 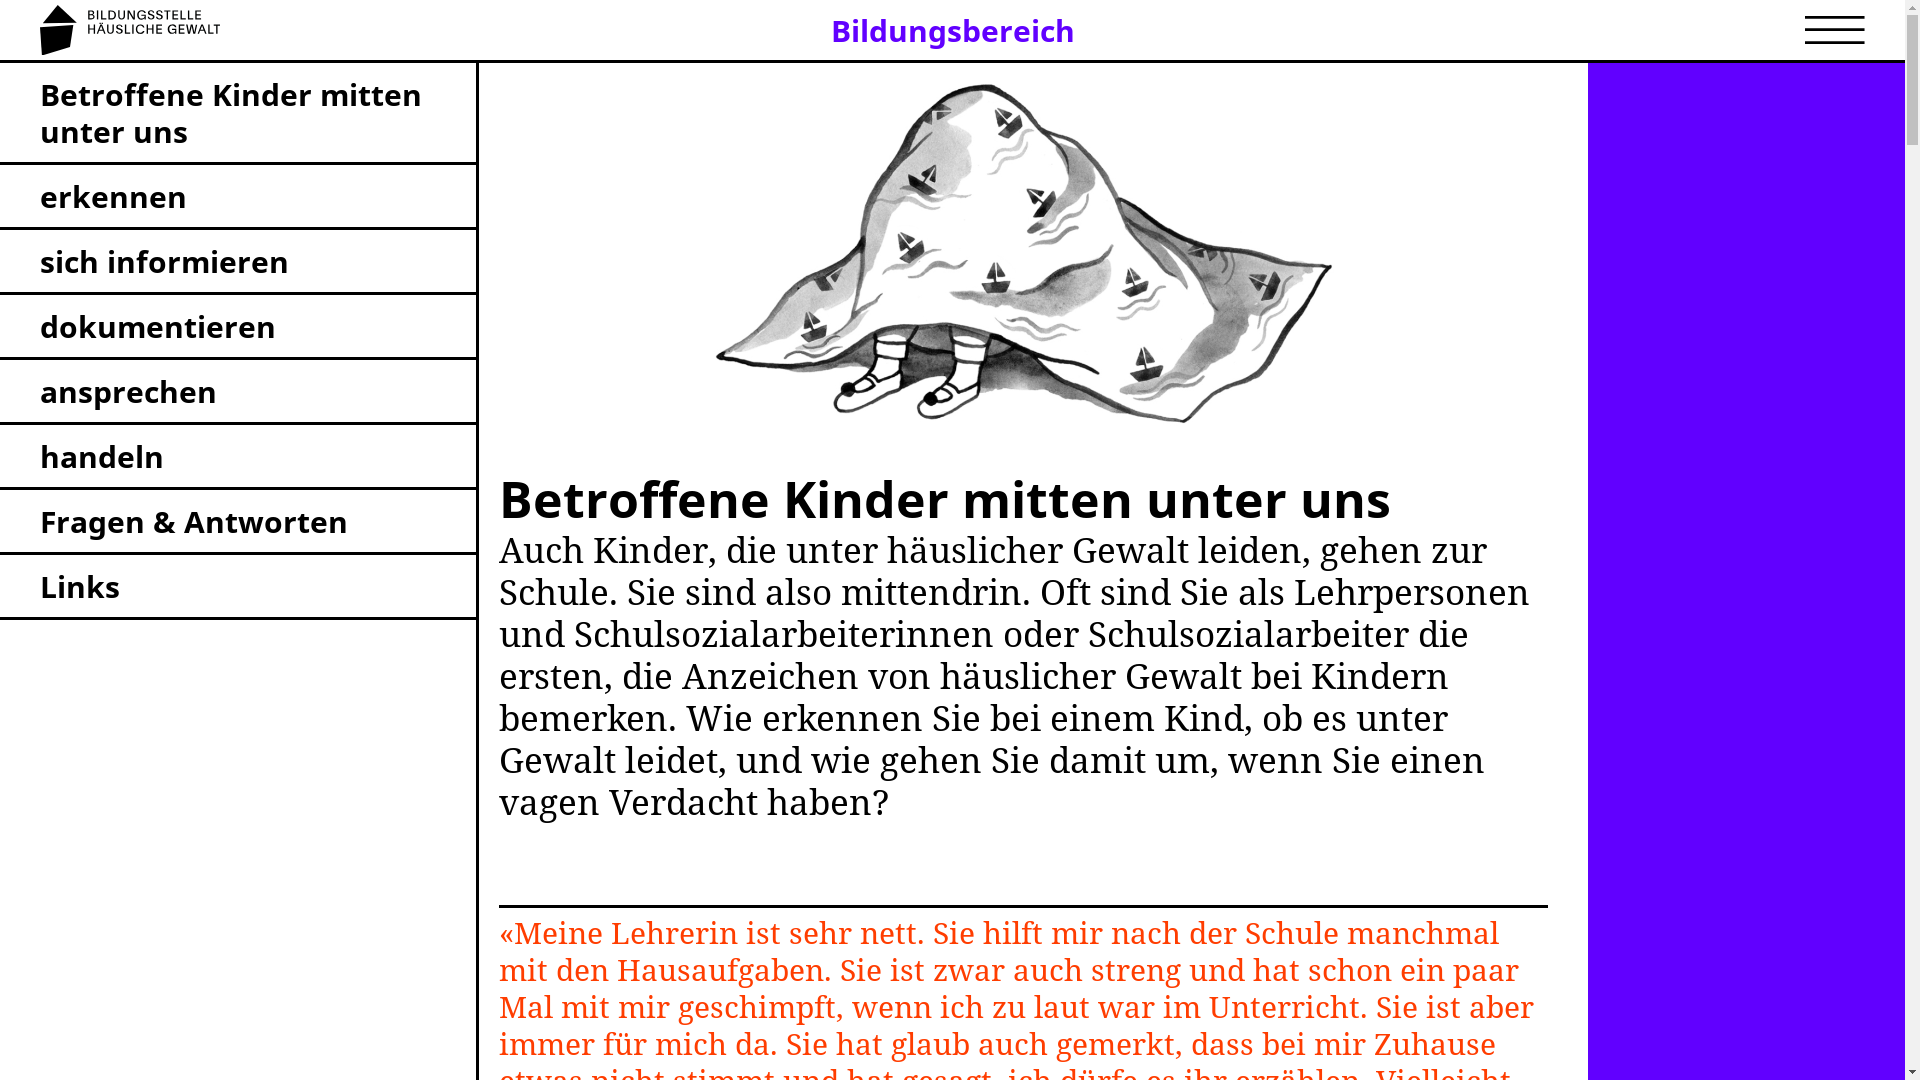 What do you see at coordinates (238, 588) in the screenshot?
I see `Links` at bounding box center [238, 588].